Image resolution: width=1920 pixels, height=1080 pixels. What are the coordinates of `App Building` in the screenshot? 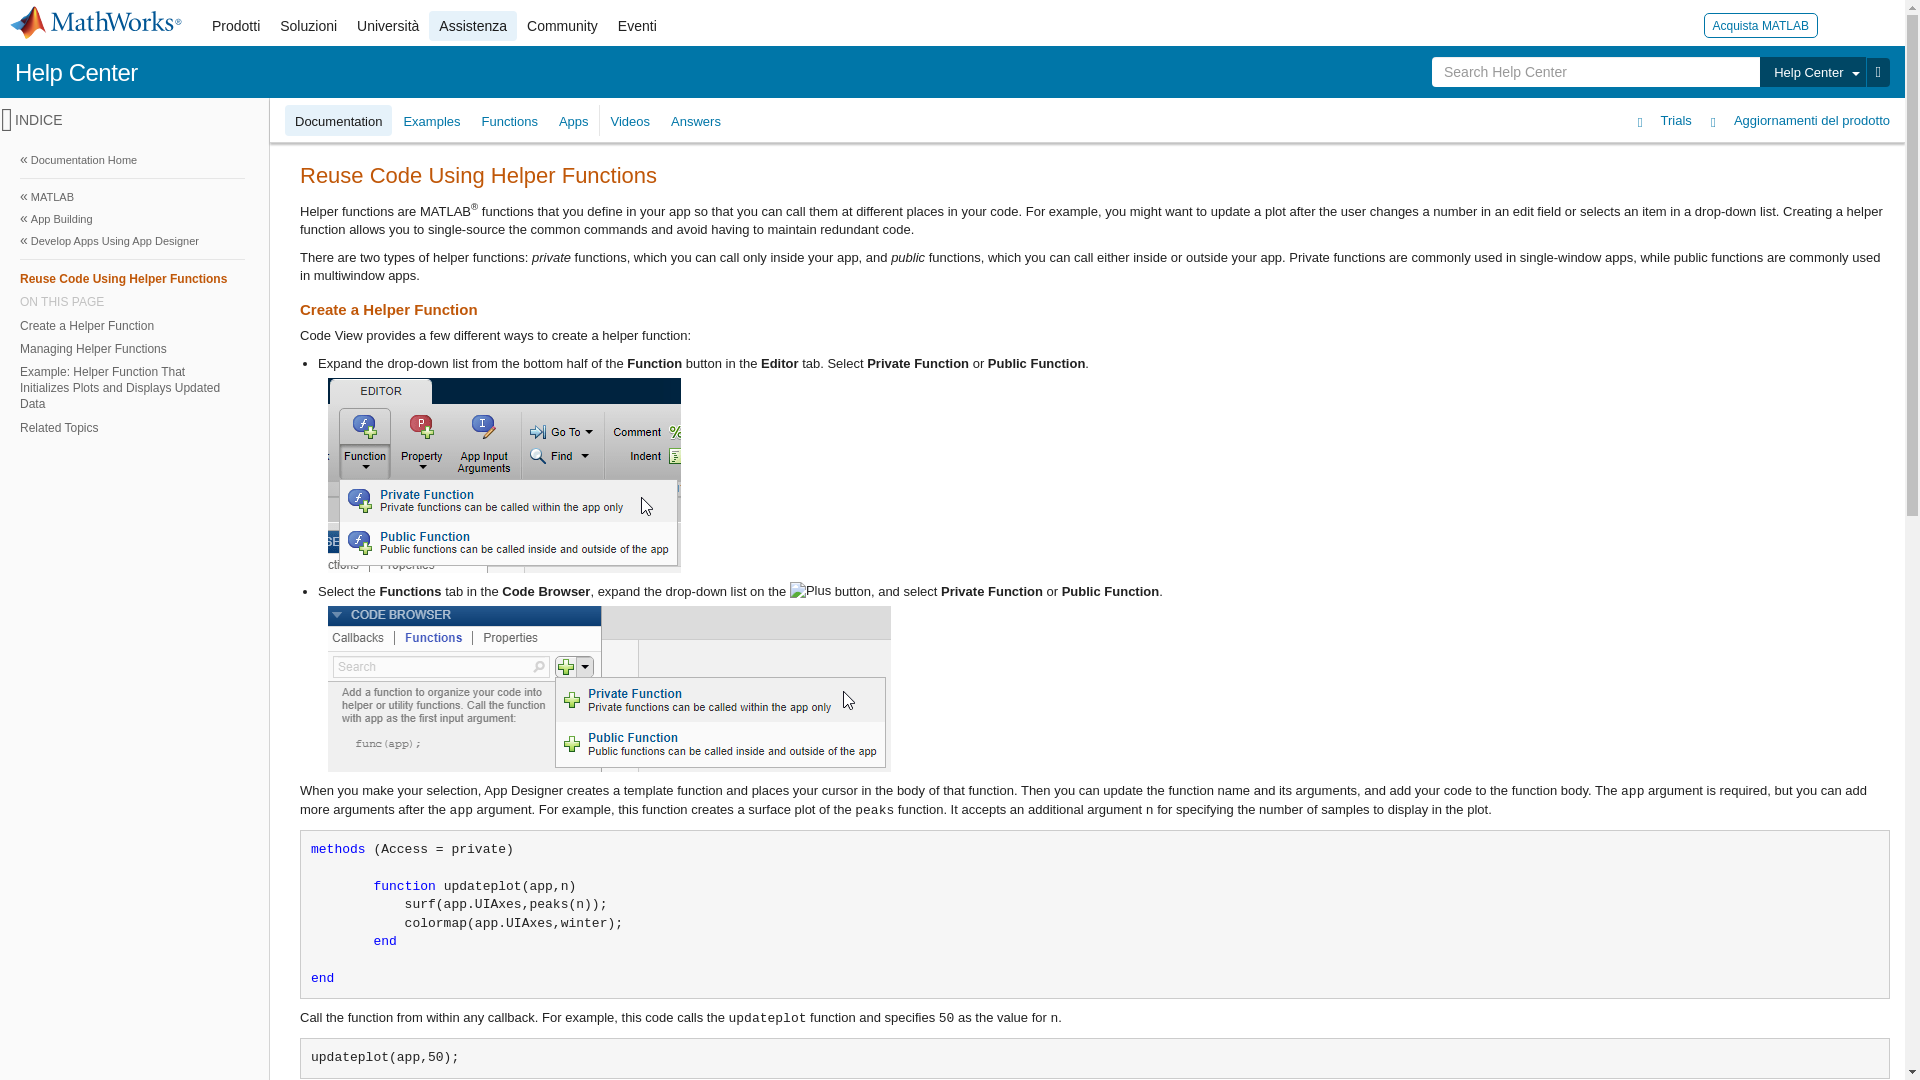 It's located at (132, 219).